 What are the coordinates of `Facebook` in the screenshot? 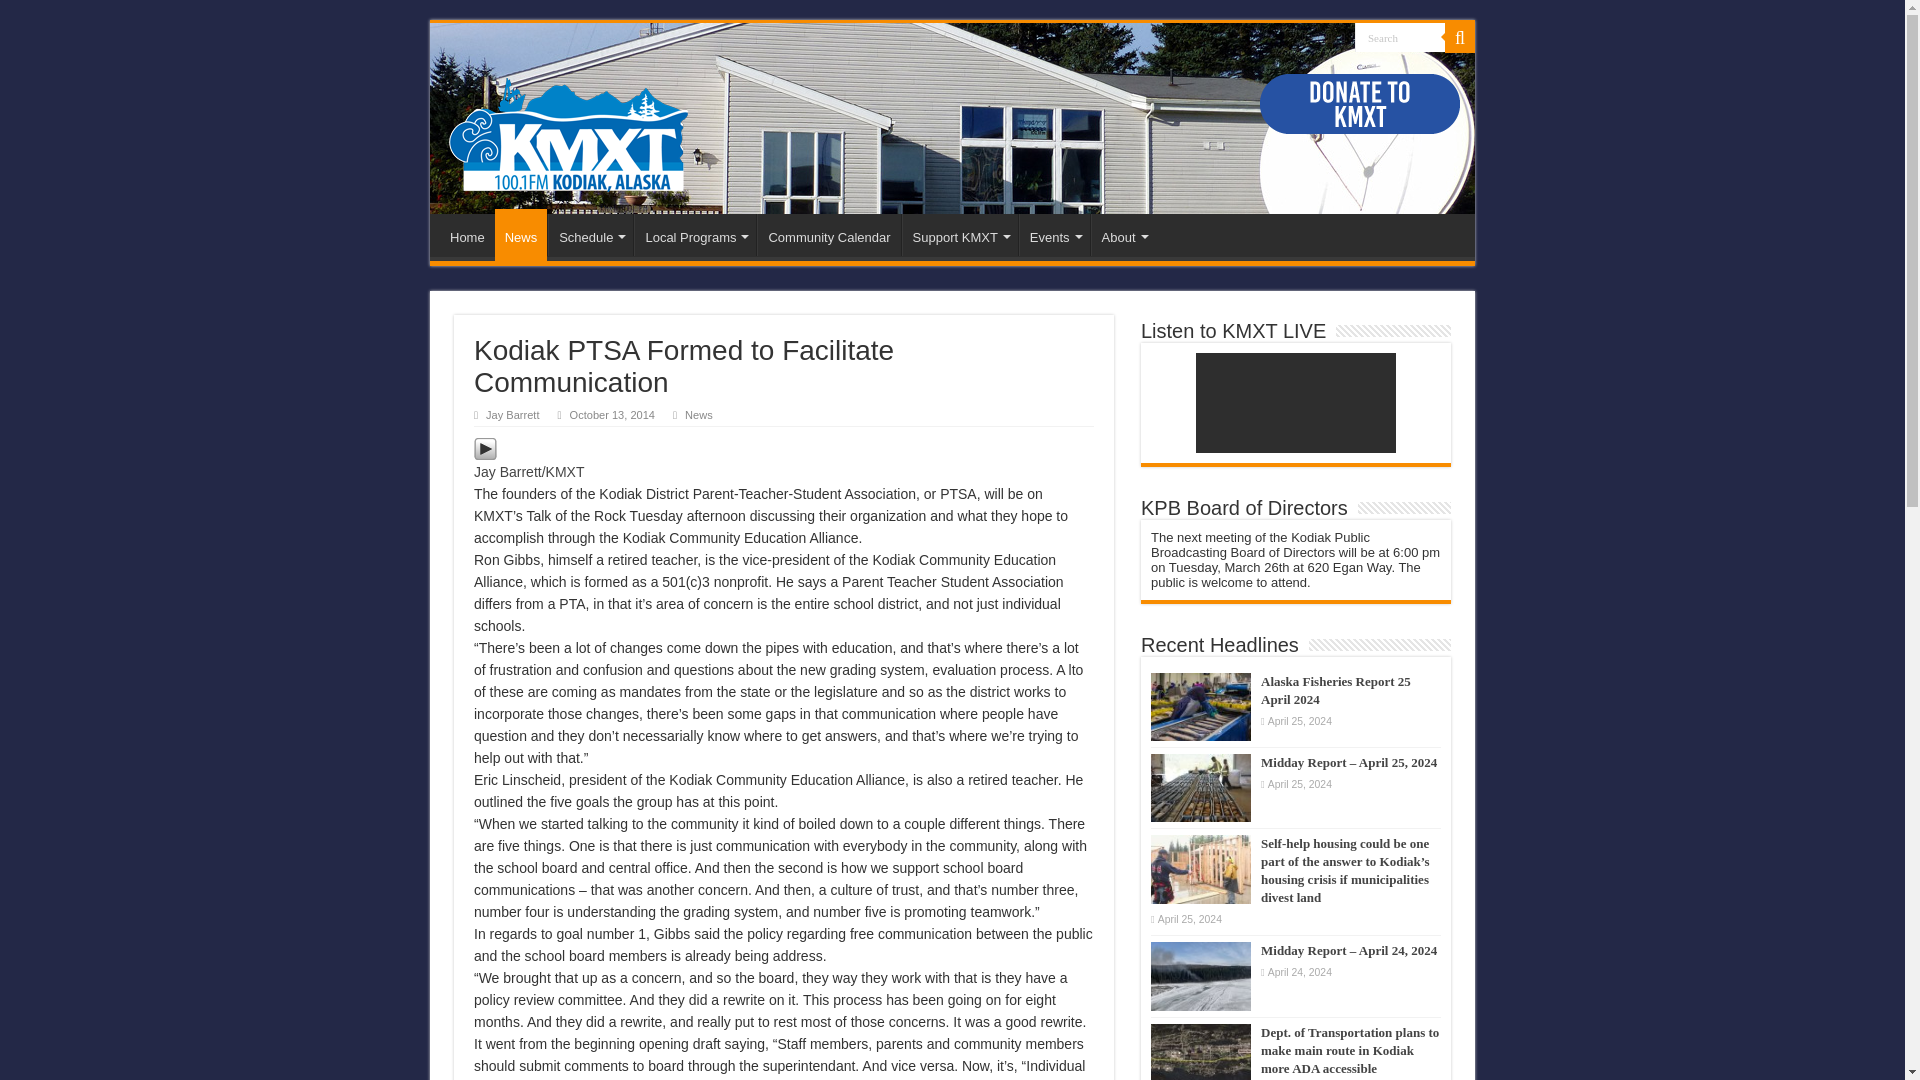 It's located at (1318, 38).